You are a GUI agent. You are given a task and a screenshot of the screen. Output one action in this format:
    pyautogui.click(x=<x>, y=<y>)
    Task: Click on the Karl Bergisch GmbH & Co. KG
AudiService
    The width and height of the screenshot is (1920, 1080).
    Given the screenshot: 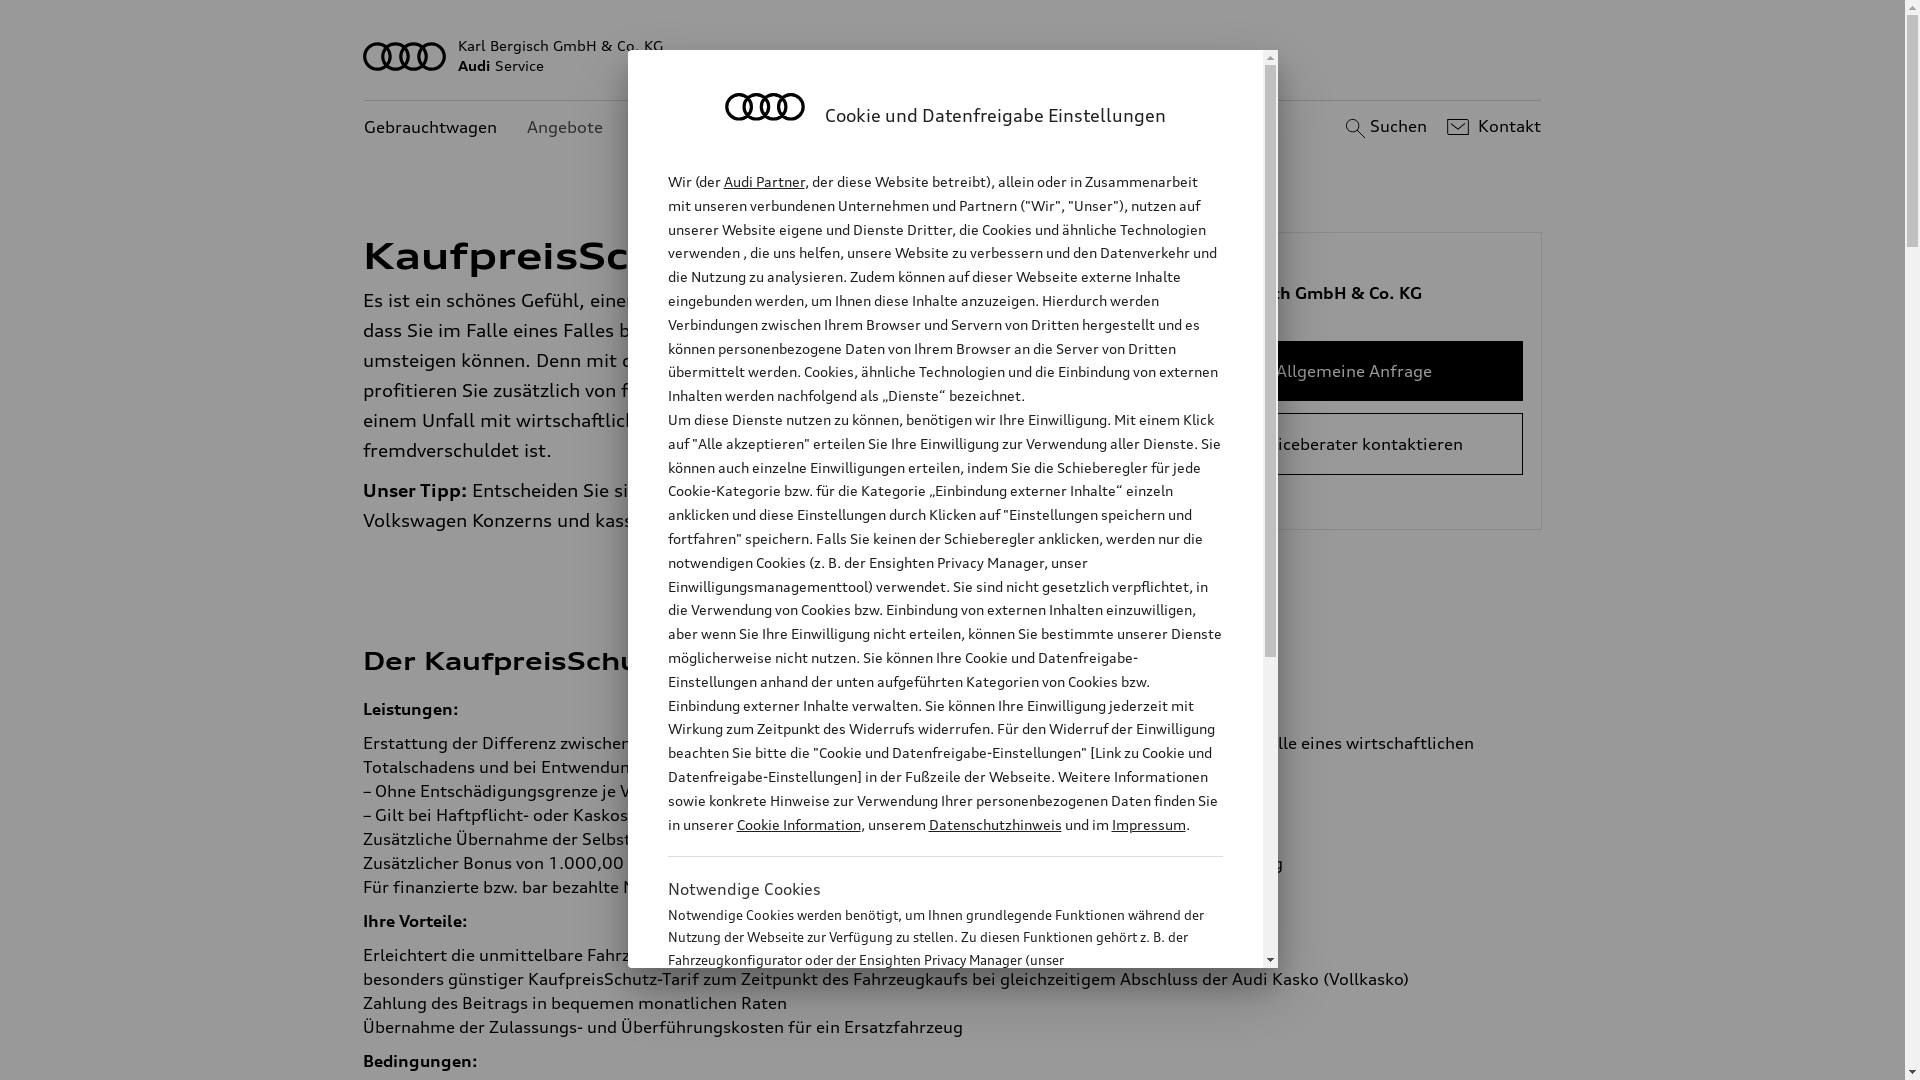 What is the action you would take?
    pyautogui.click(x=953, y=56)
    